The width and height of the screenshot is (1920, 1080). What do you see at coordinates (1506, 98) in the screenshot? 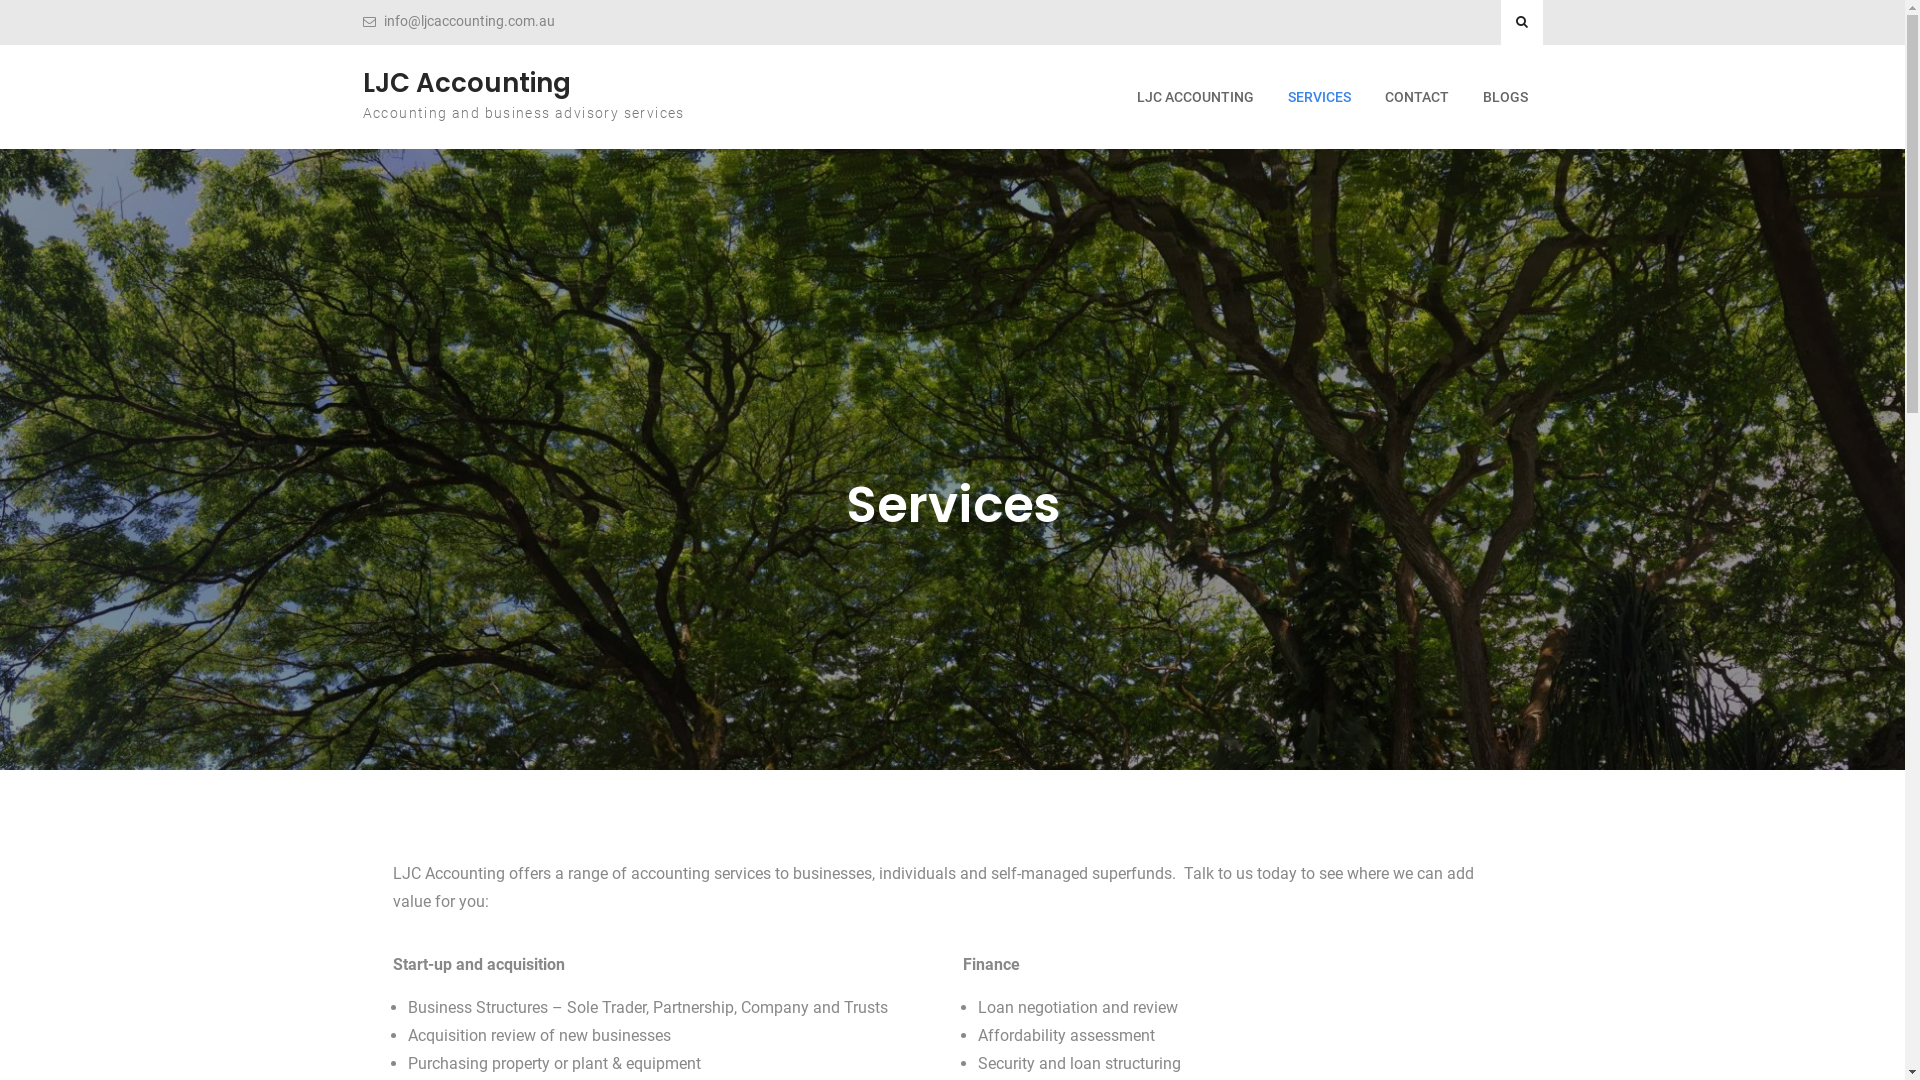
I see `BLOGS` at bounding box center [1506, 98].